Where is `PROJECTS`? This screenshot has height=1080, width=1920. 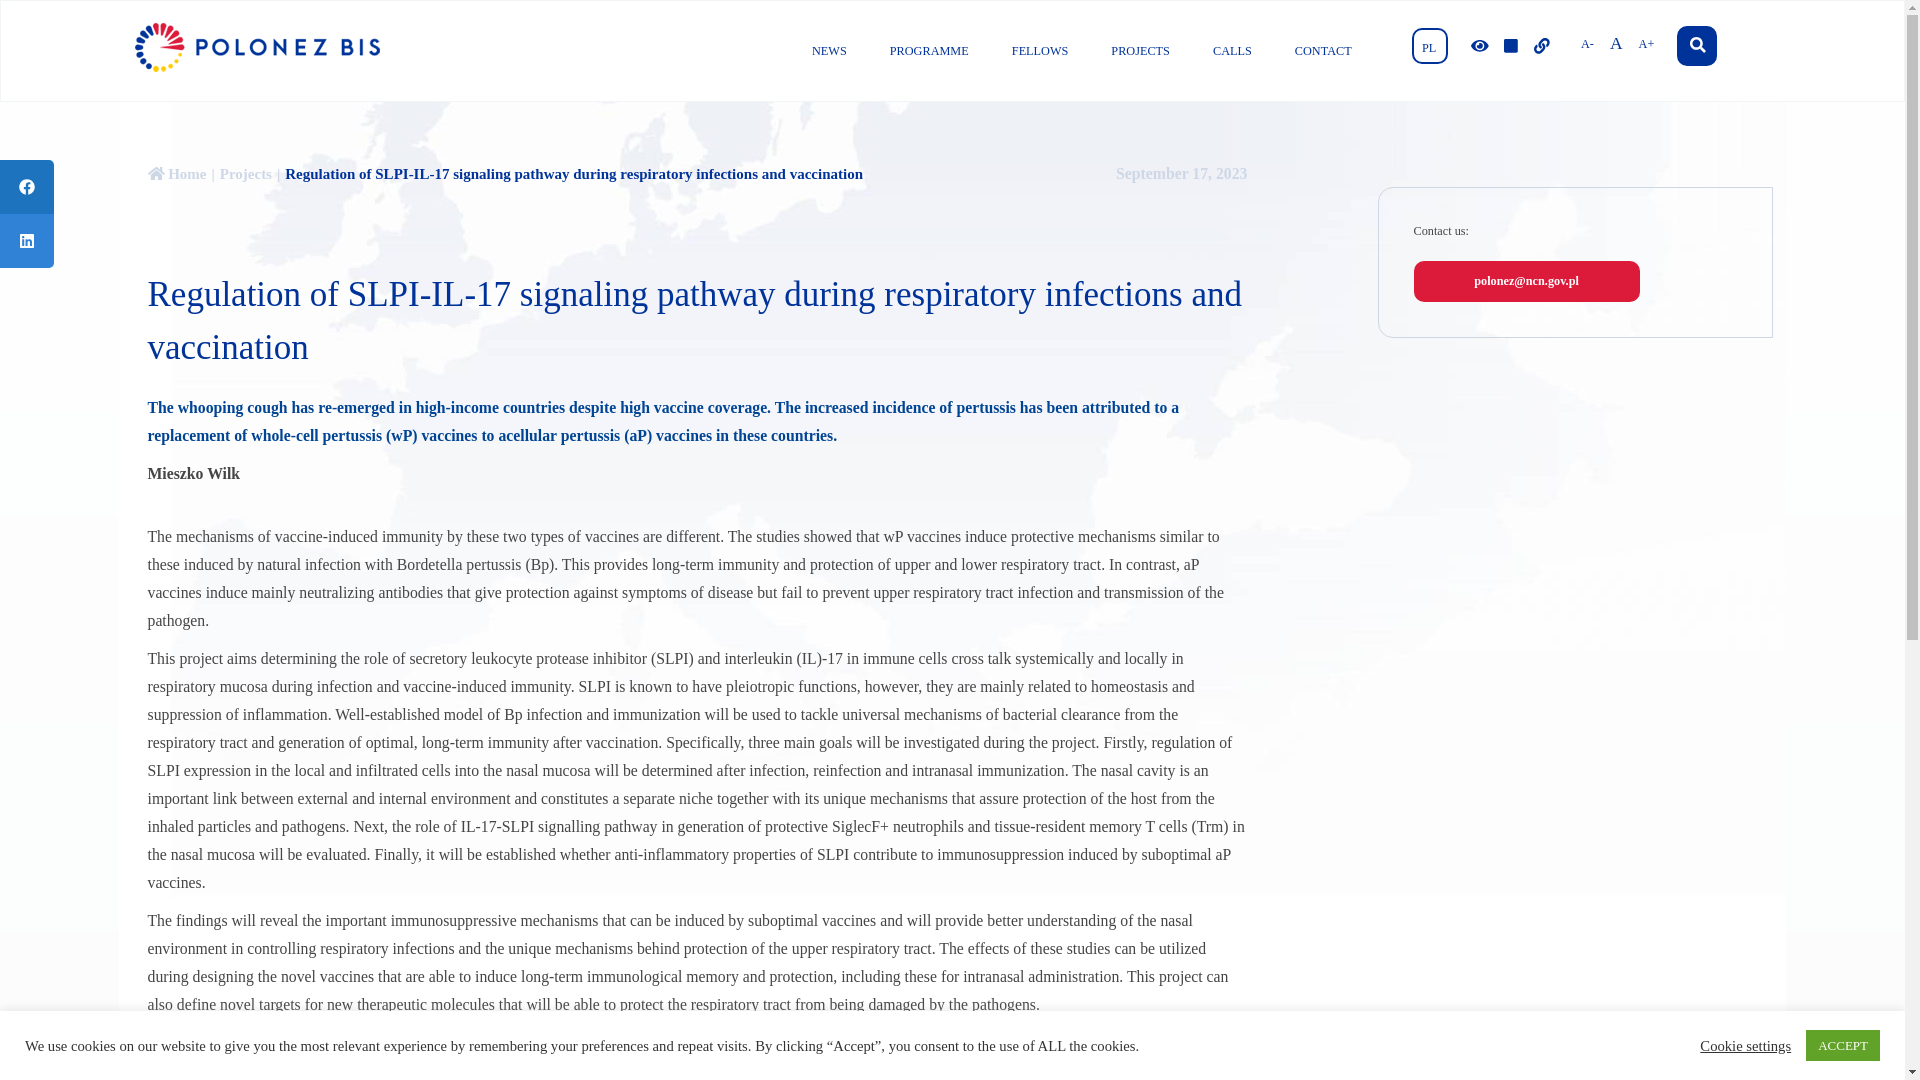
PROJECTS is located at coordinates (1140, 51).